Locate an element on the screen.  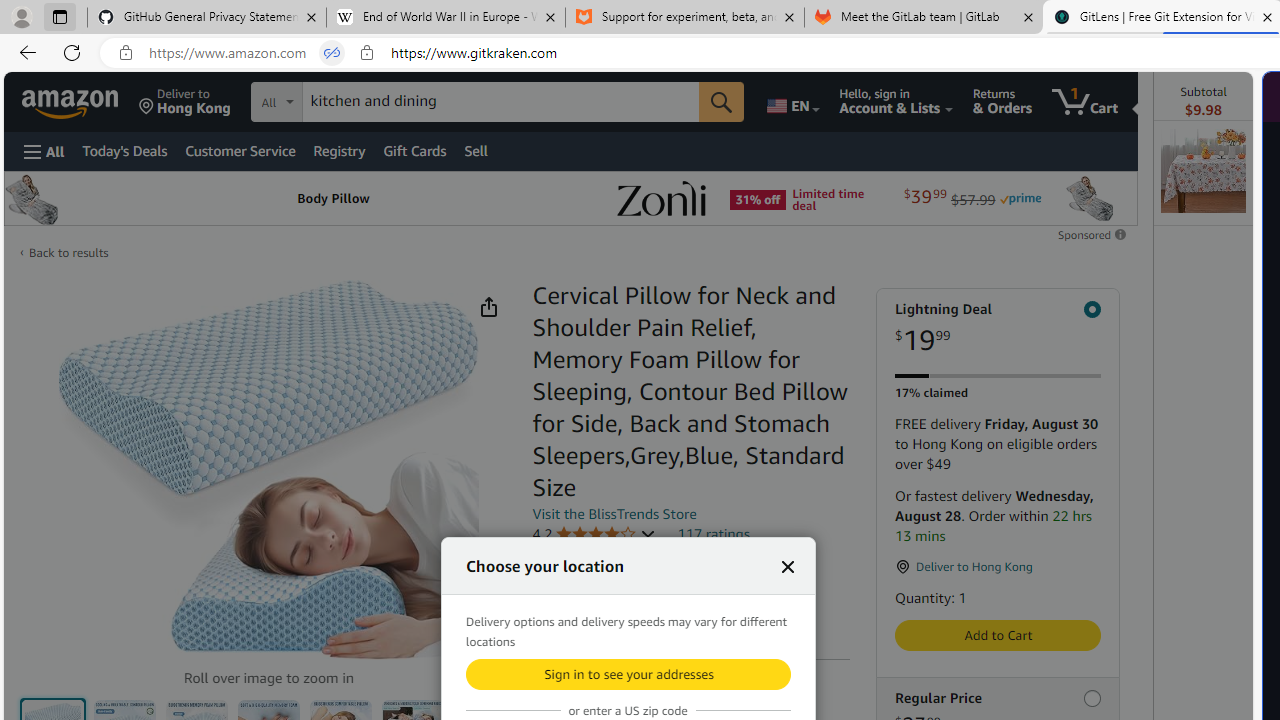
Today's Deals is located at coordinates (124, 150).